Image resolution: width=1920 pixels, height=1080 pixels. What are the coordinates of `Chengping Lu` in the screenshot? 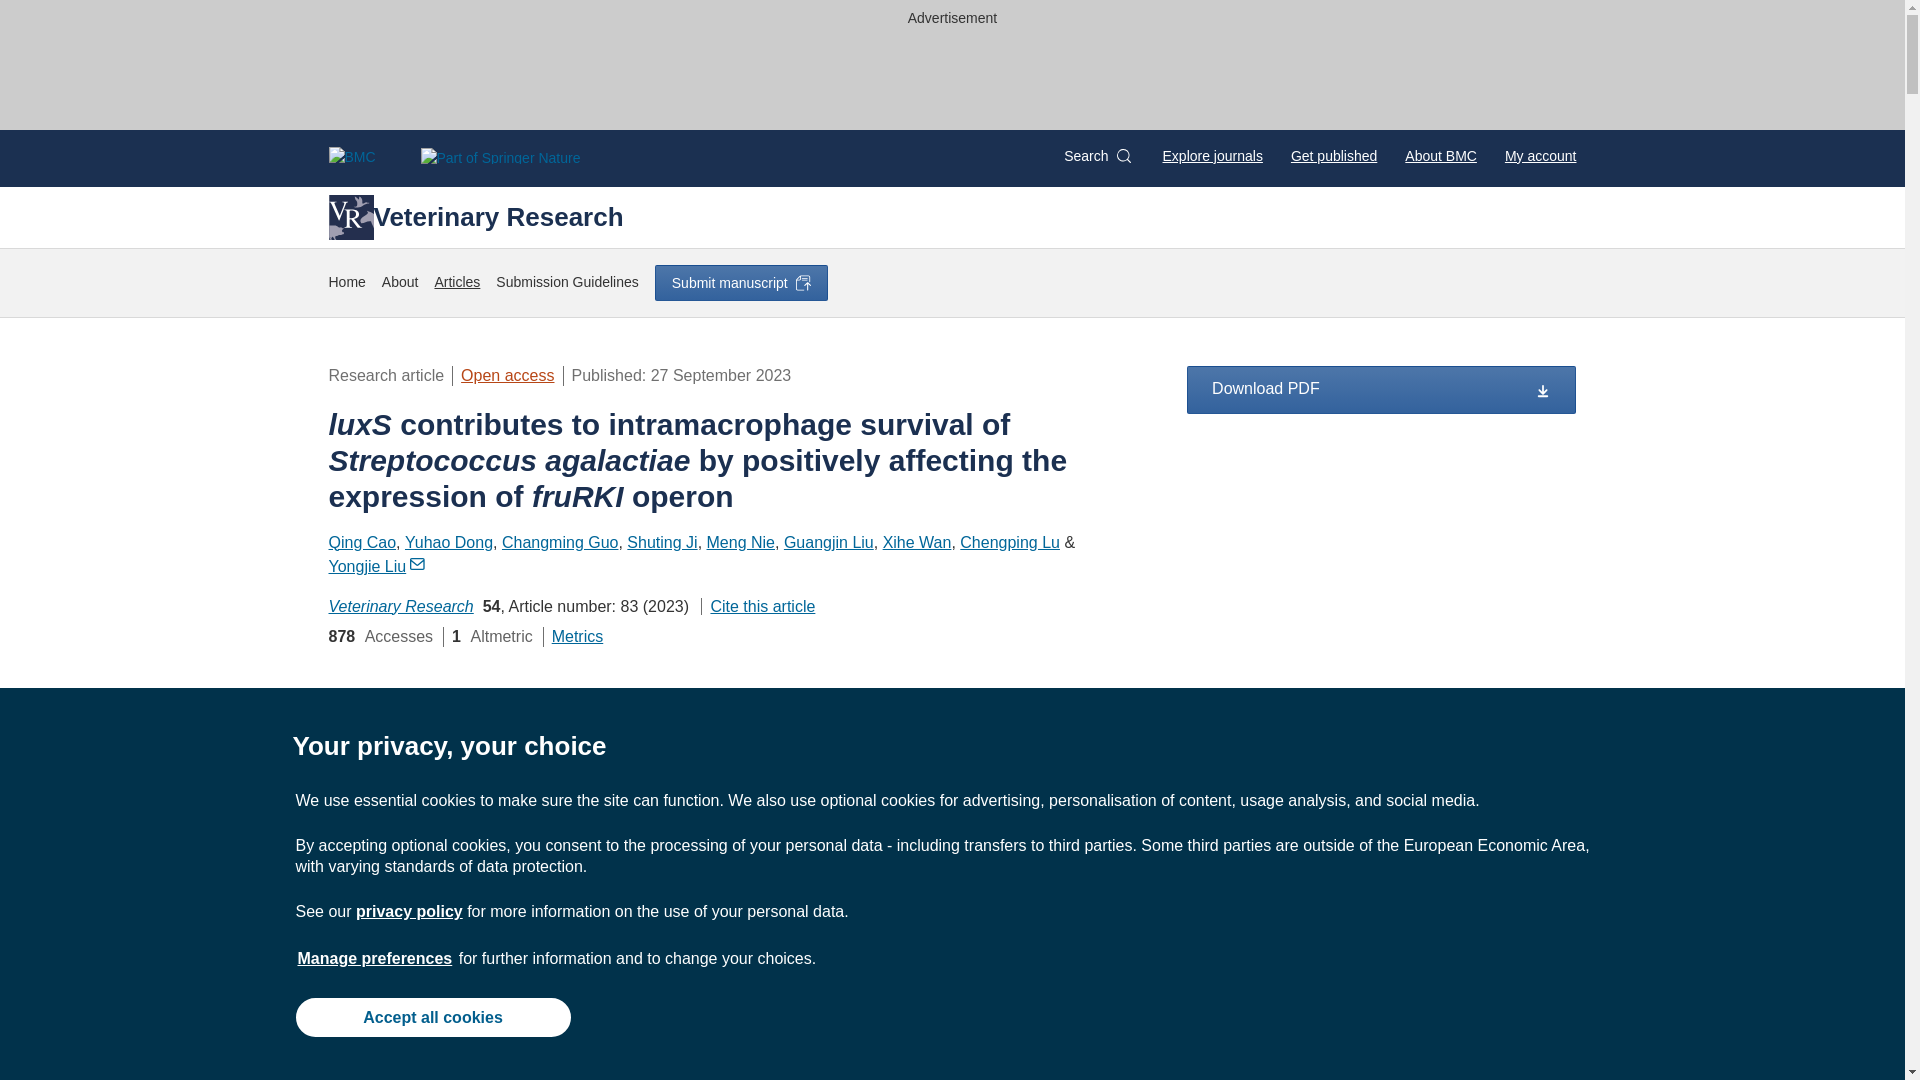 It's located at (1010, 542).